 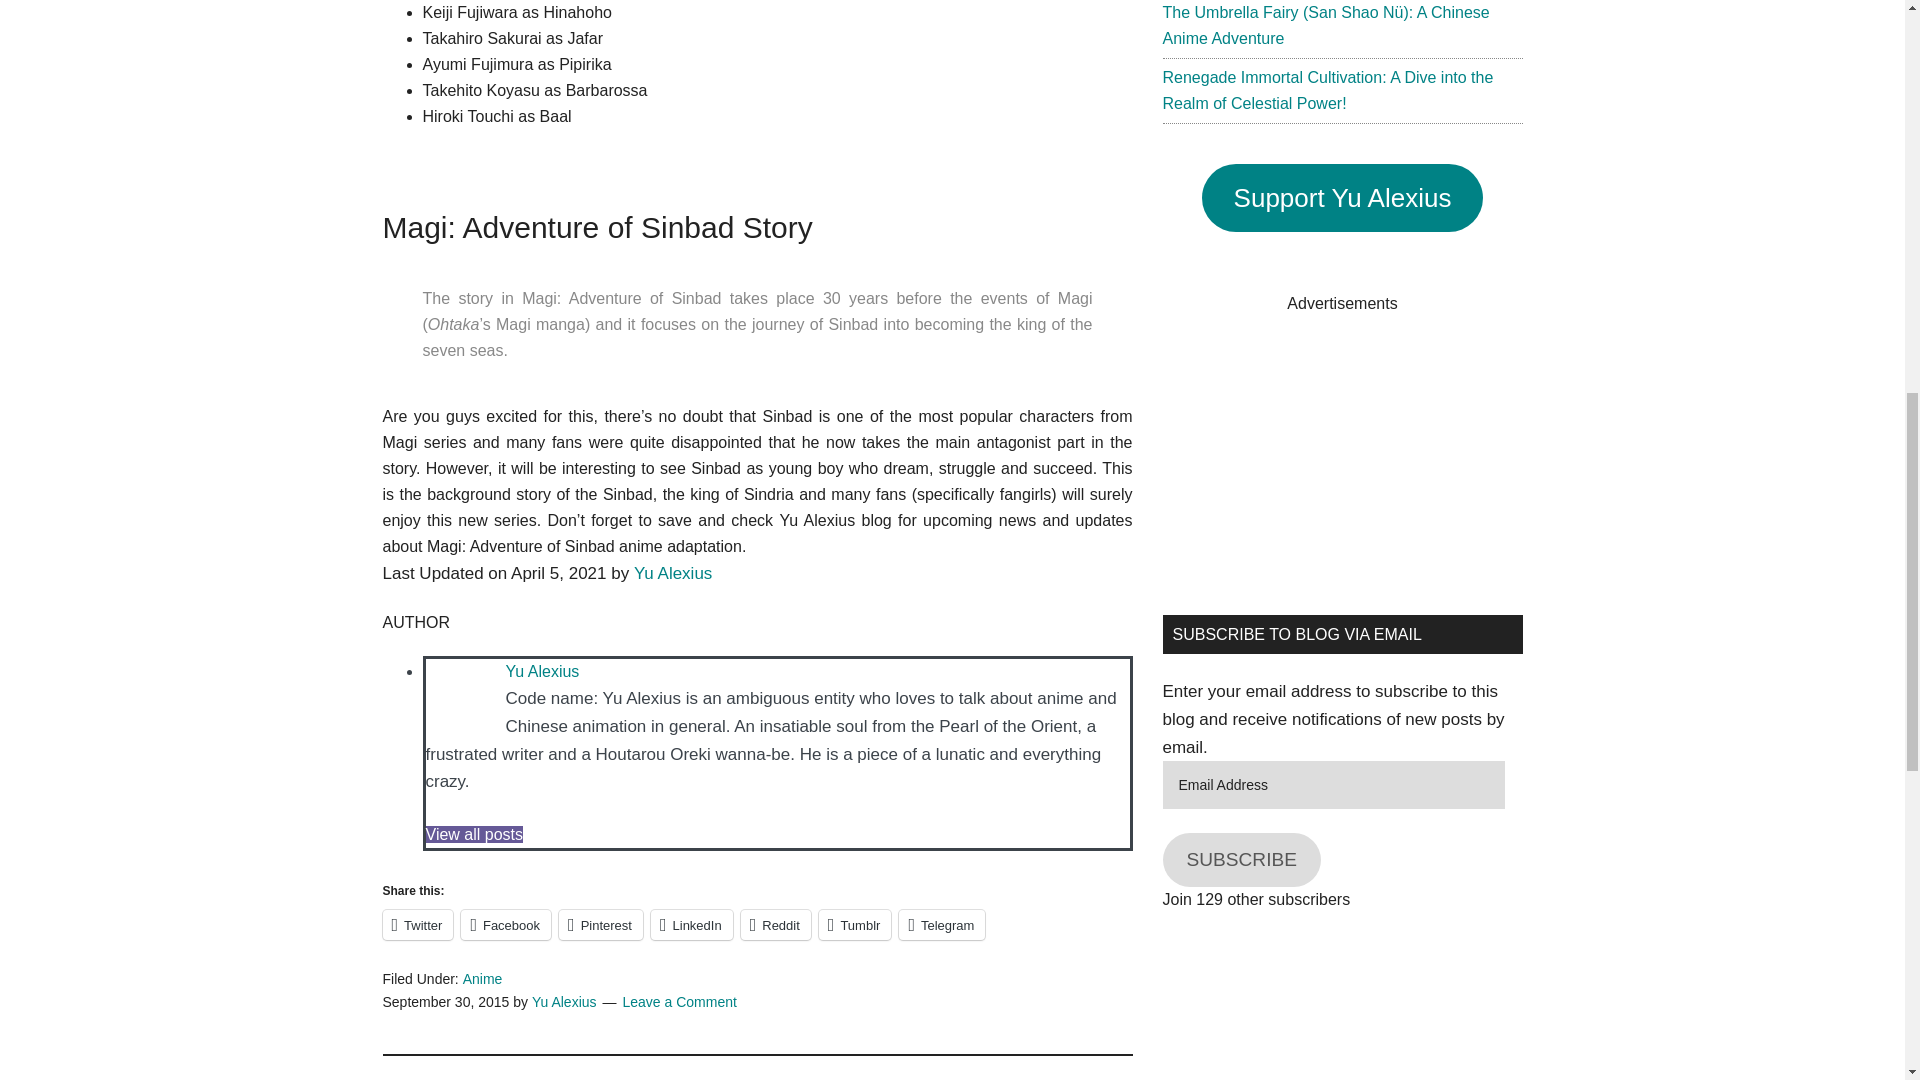 I want to click on View all posts, so click(x=475, y=834).